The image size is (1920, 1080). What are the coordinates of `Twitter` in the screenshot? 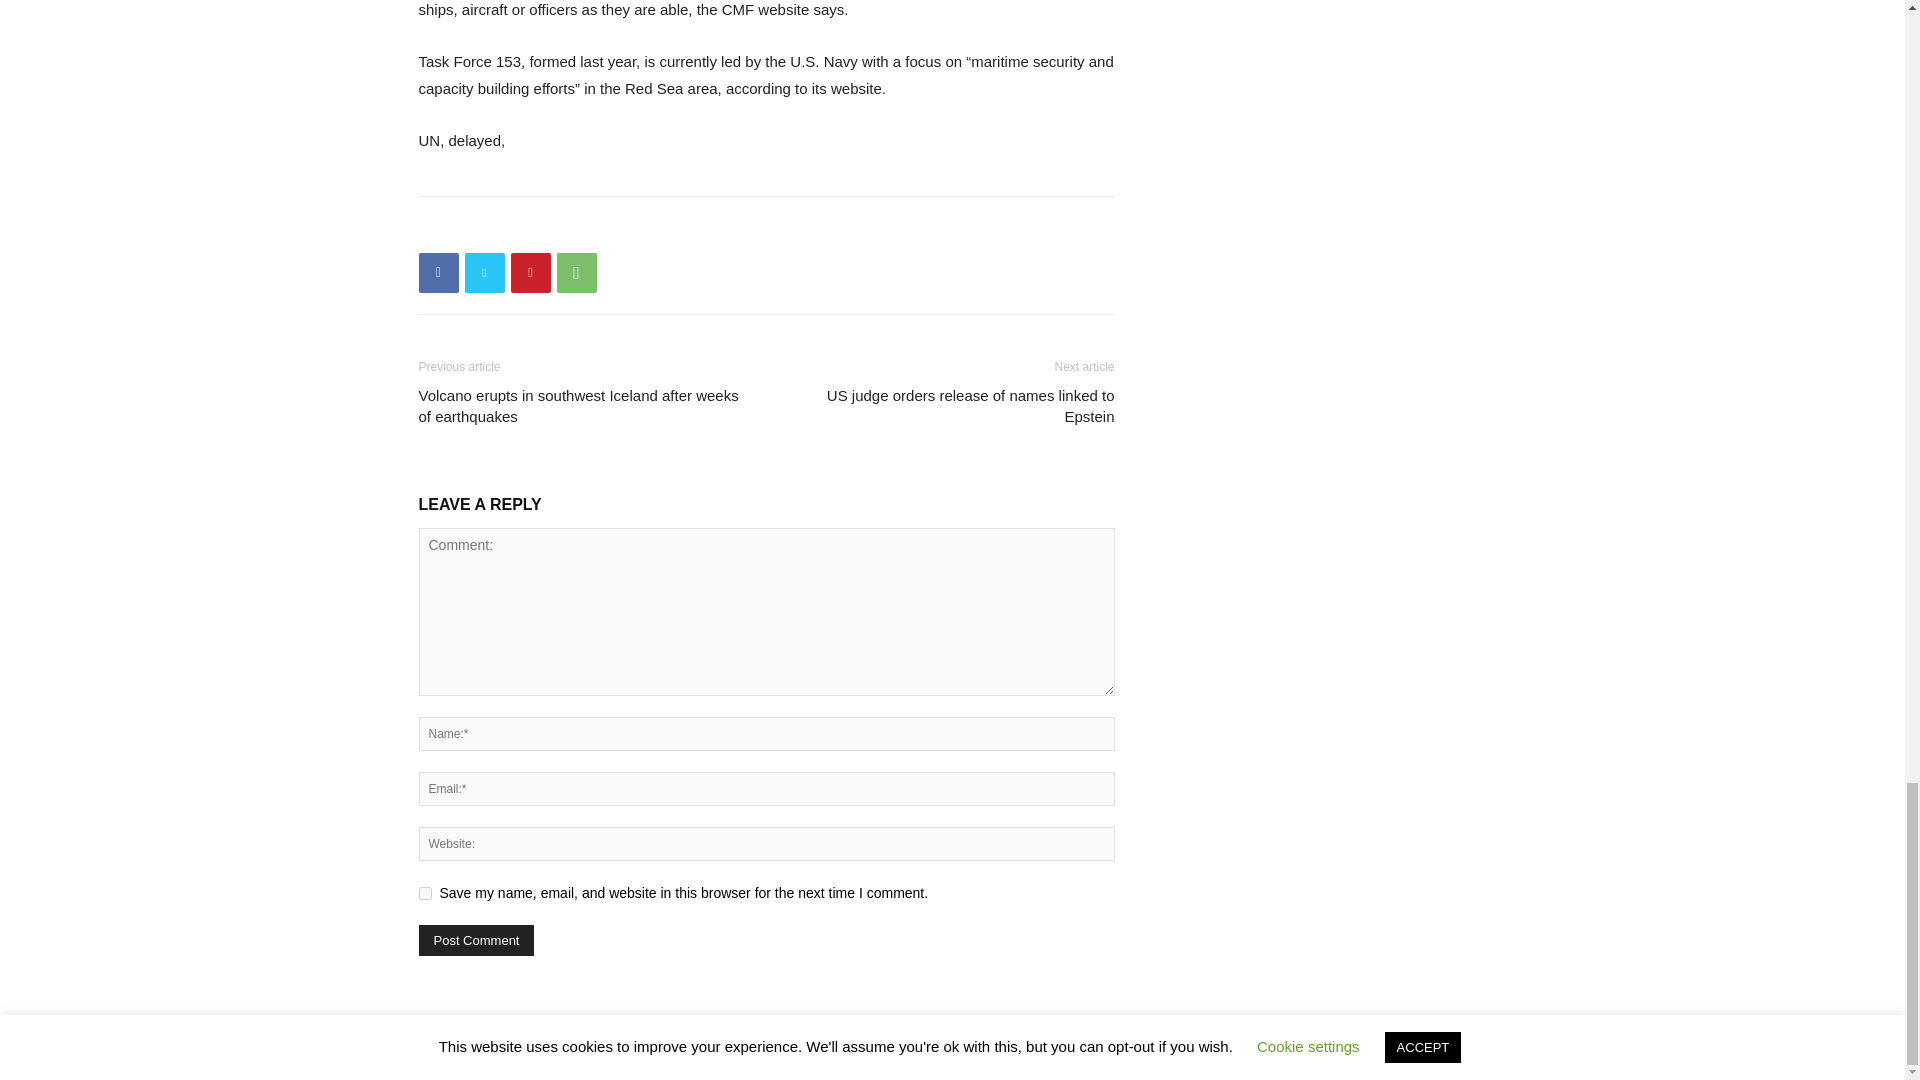 It's located at (484, 272).